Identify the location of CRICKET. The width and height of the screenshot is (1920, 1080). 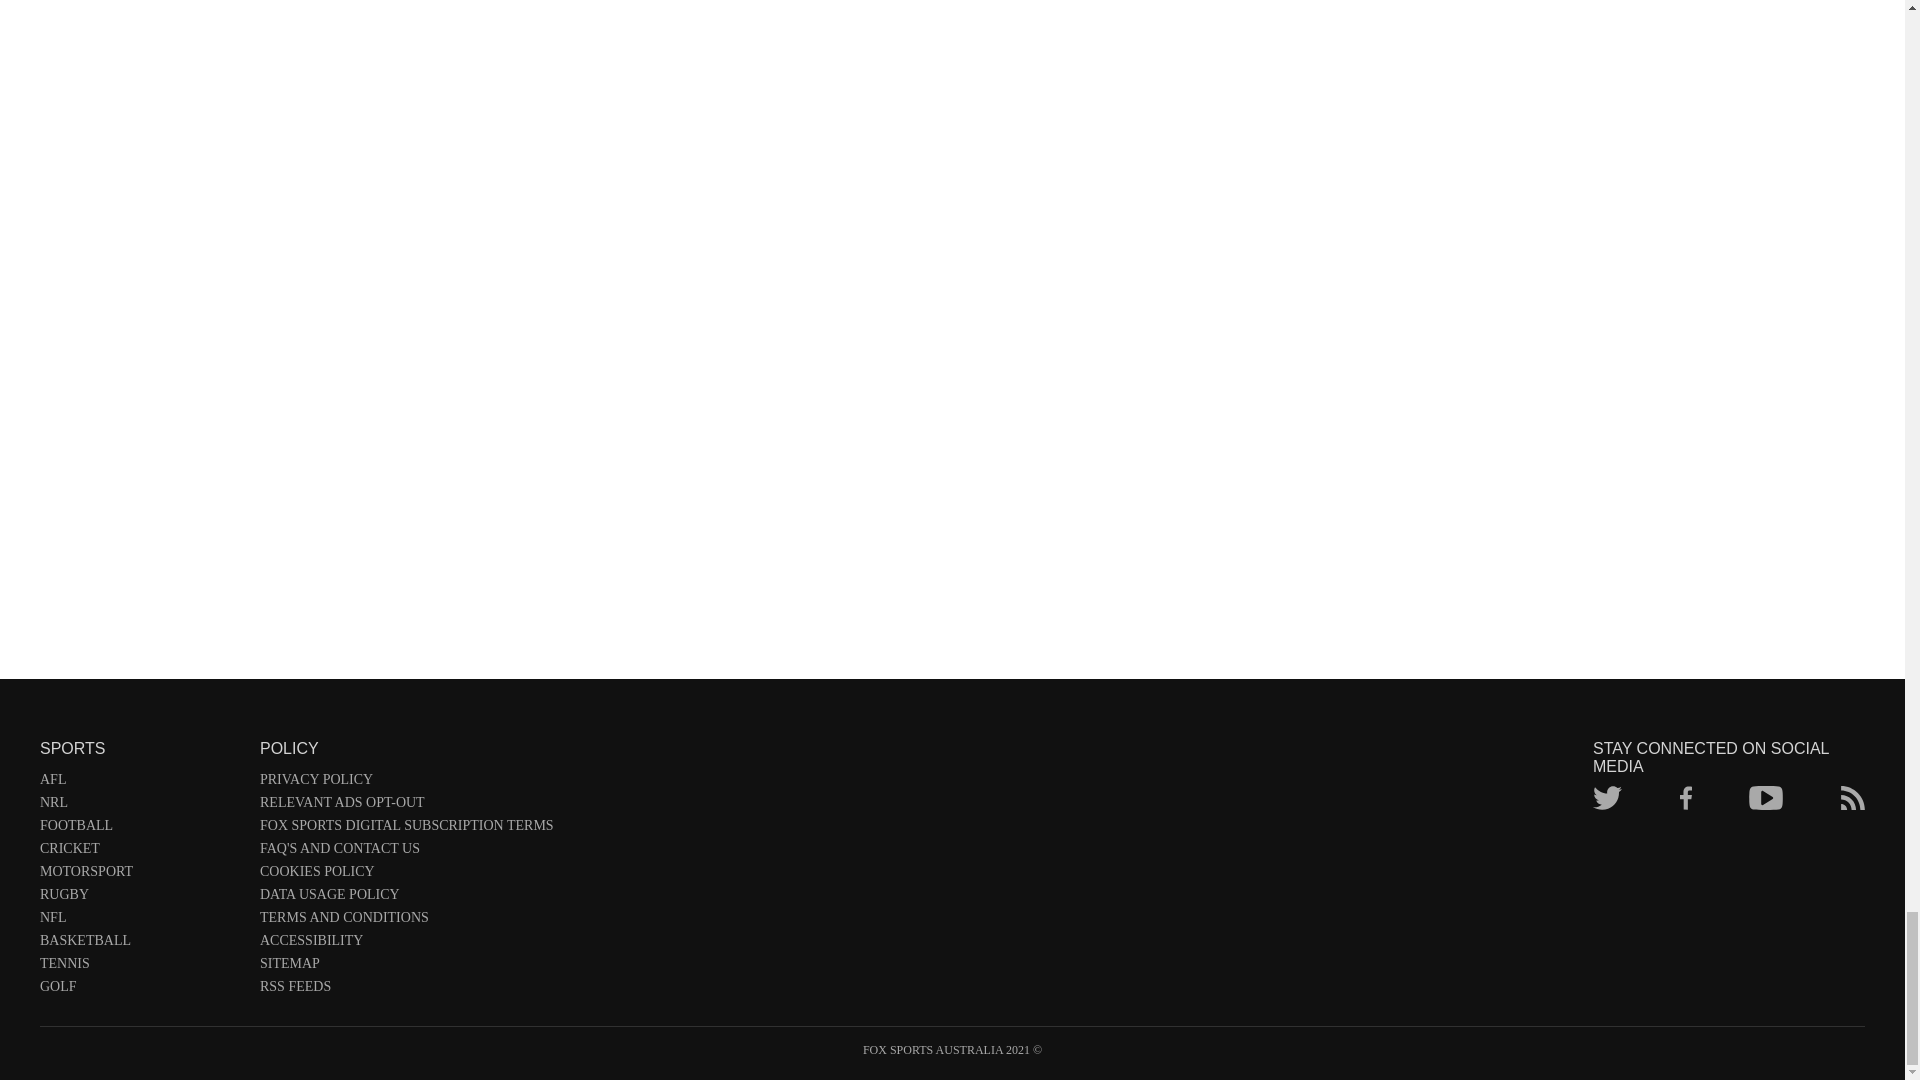
(140, 852).